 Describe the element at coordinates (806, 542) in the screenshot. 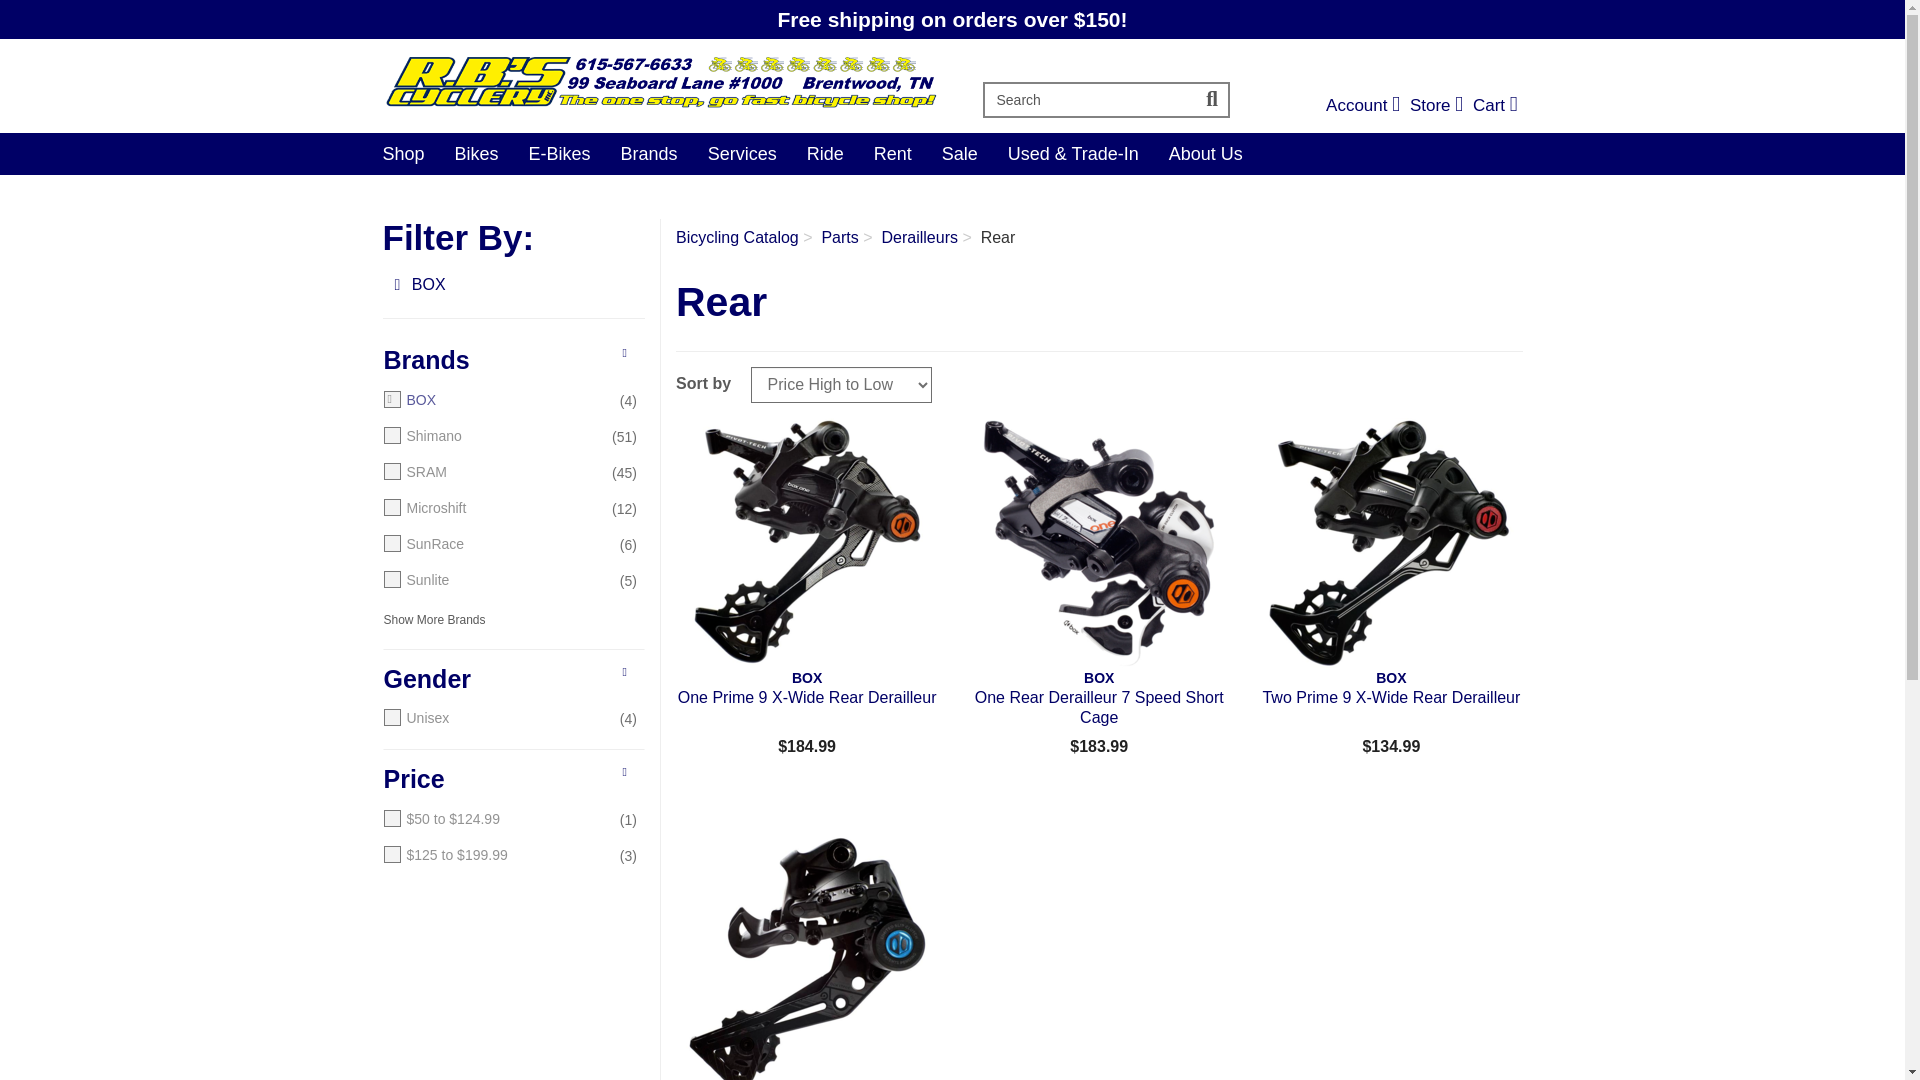

I see `Search` at that location.